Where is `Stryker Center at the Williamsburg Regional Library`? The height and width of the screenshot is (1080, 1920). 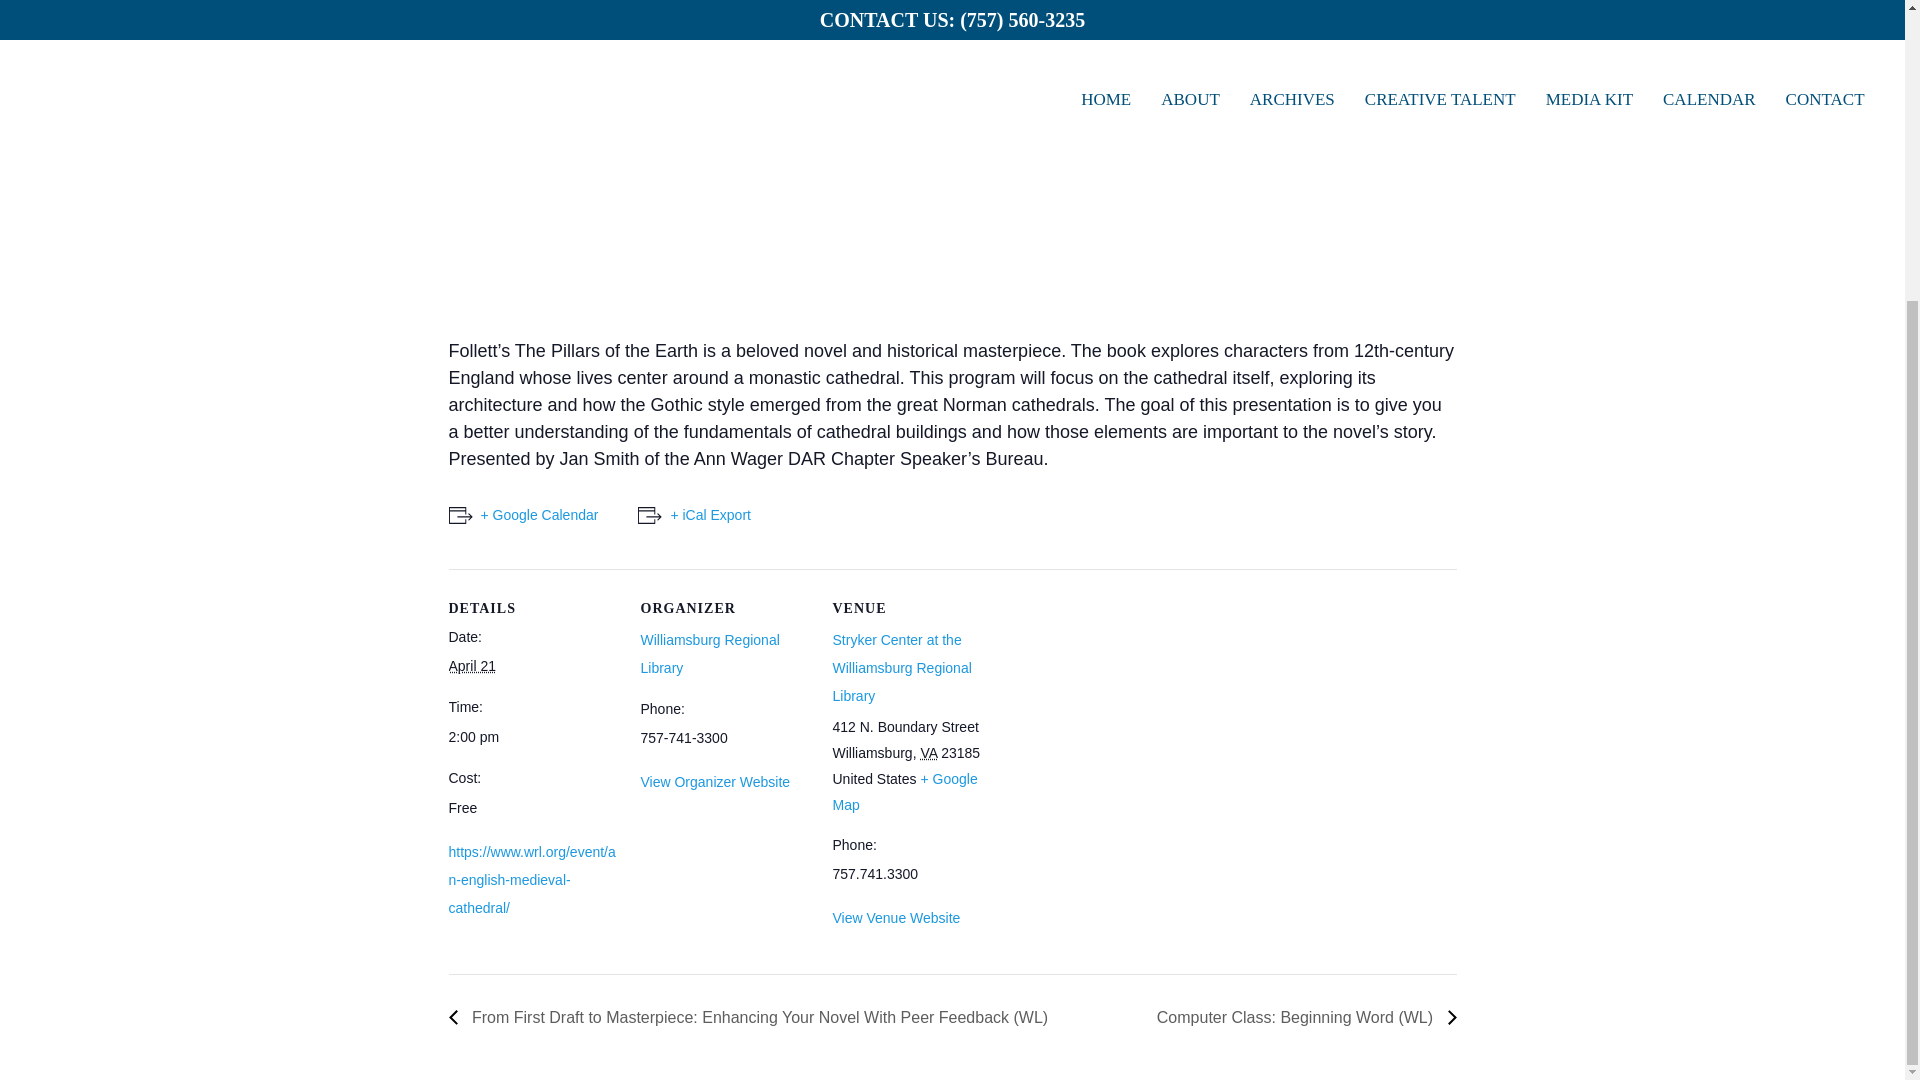
Stryker Center at the Williamsburg Regional Library is located at coordinates (901, 668).